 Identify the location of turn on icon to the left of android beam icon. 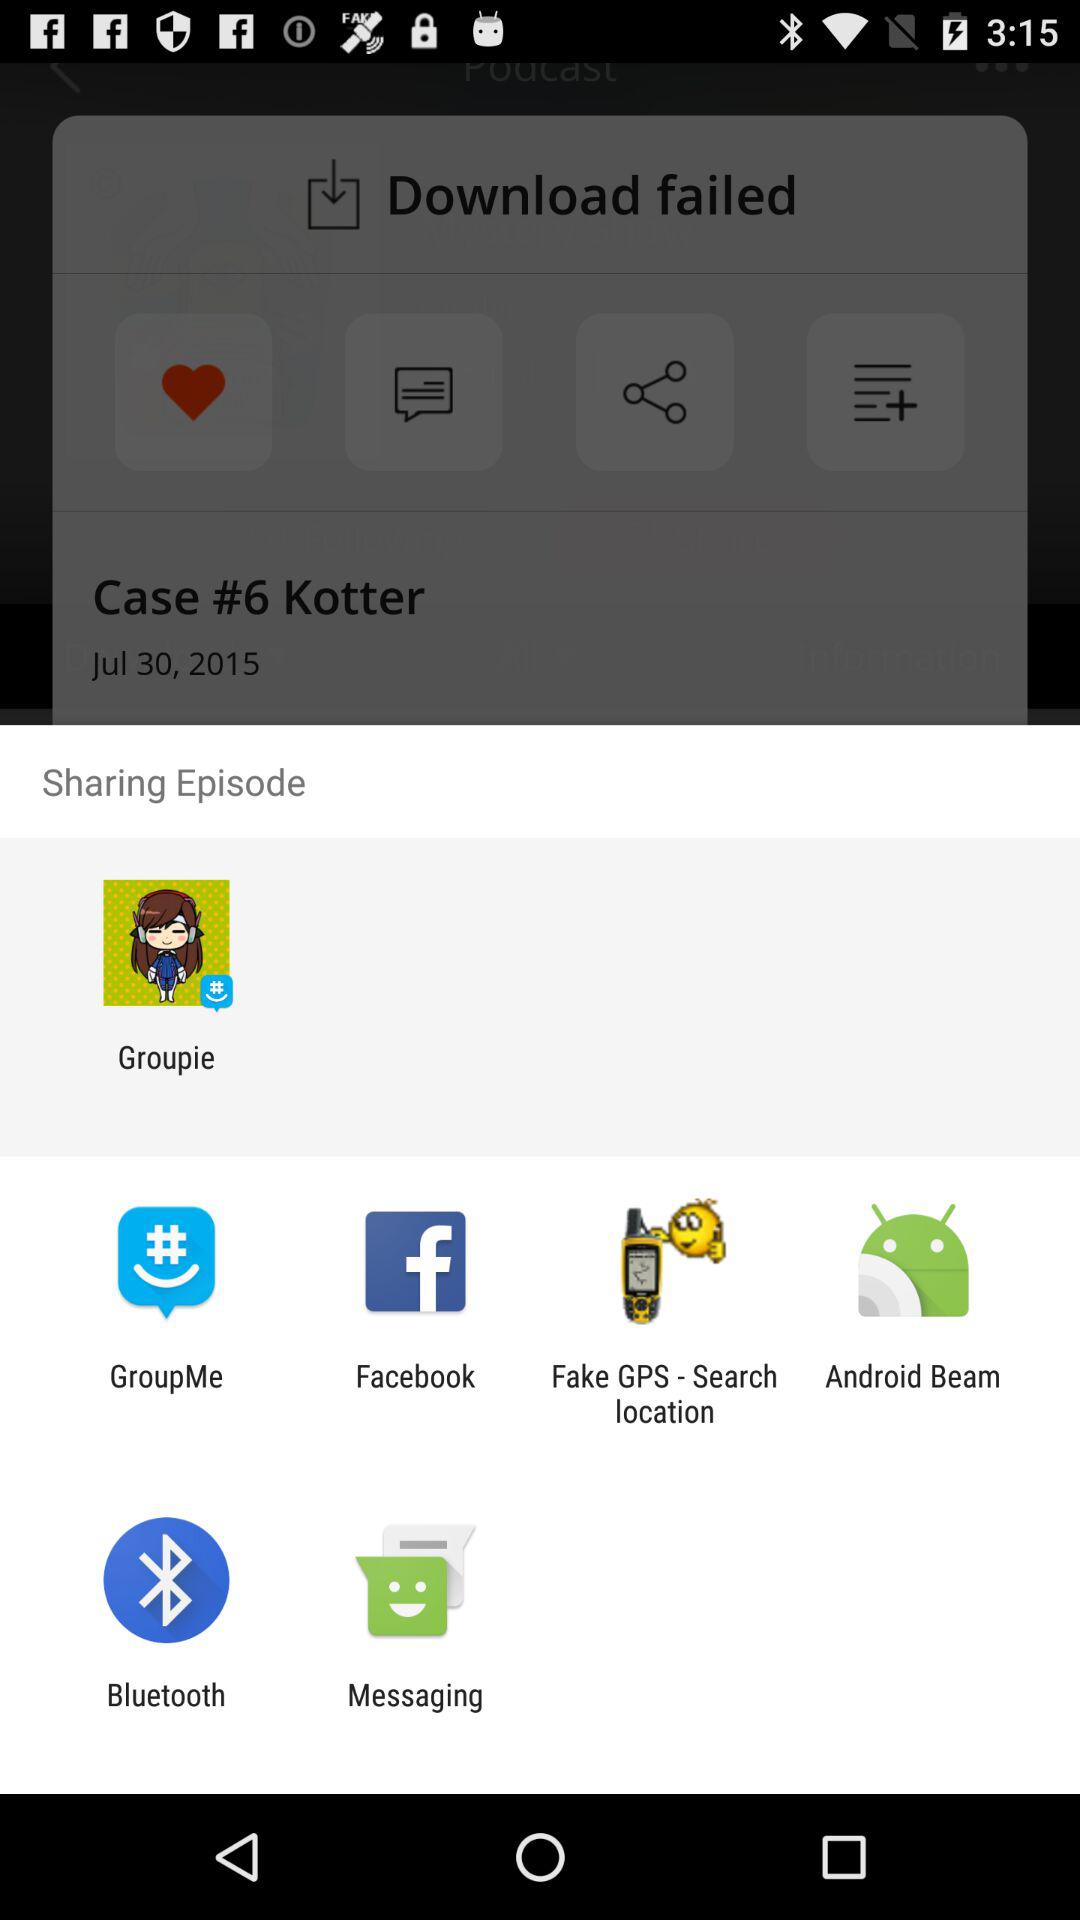
(664, 1393).